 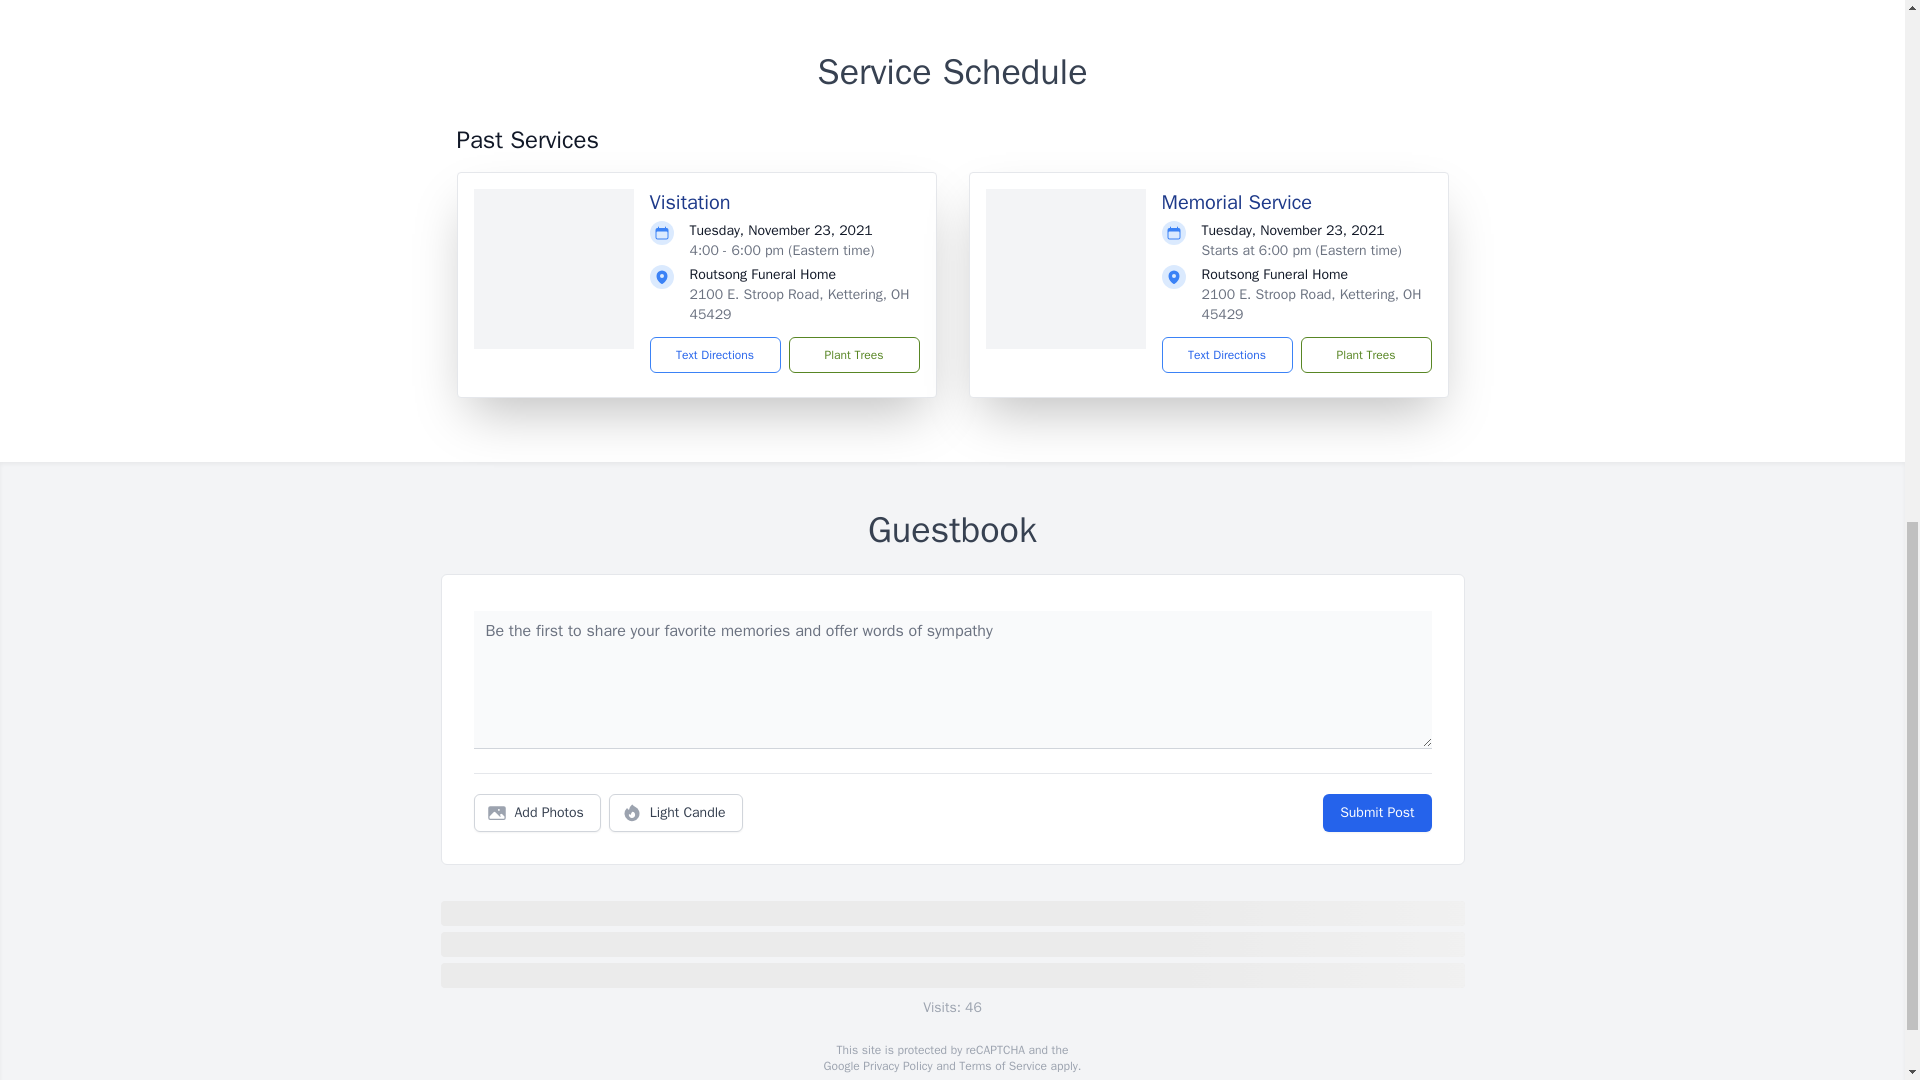 What do you see at coordinates (1002, 1066) in the screenshot?
I see `Terms of Service` at bounding box center [1002, 1066].